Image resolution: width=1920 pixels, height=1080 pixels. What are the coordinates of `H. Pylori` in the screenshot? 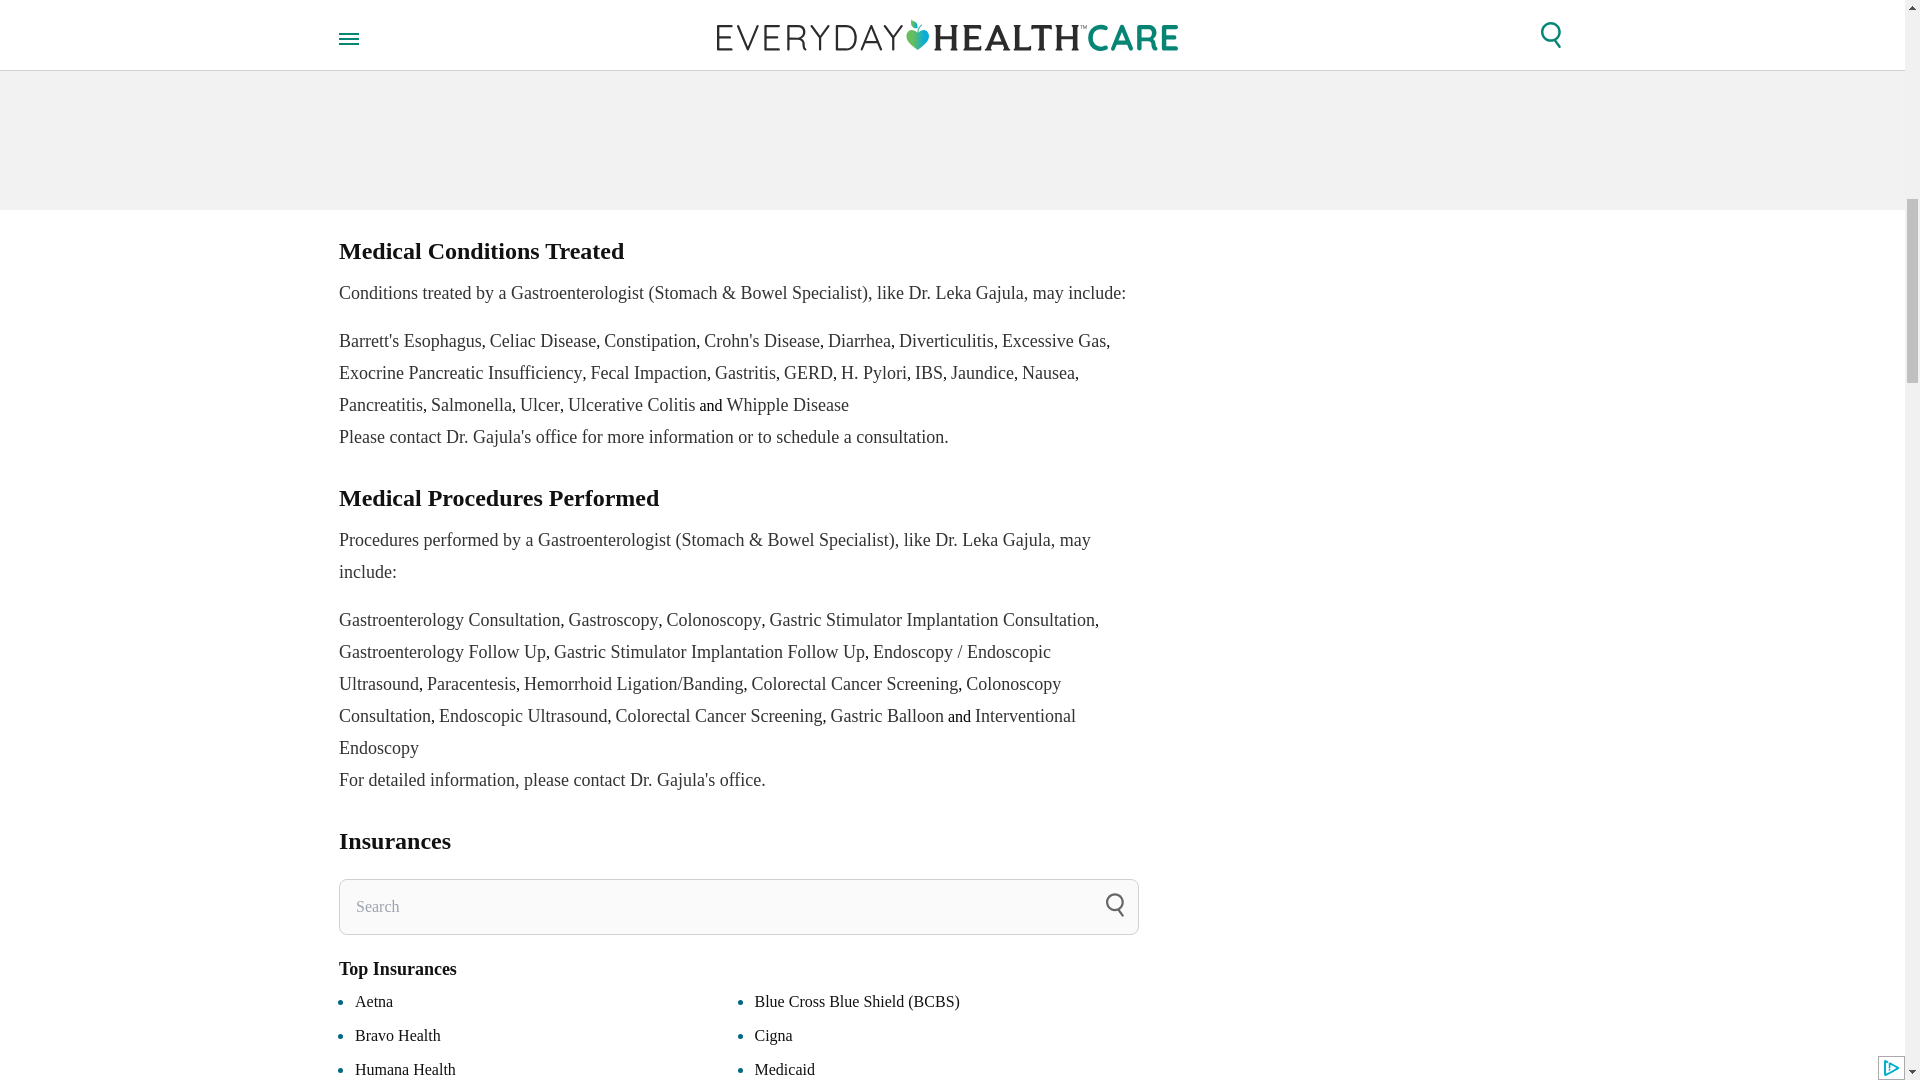 It's located at (873, 372).